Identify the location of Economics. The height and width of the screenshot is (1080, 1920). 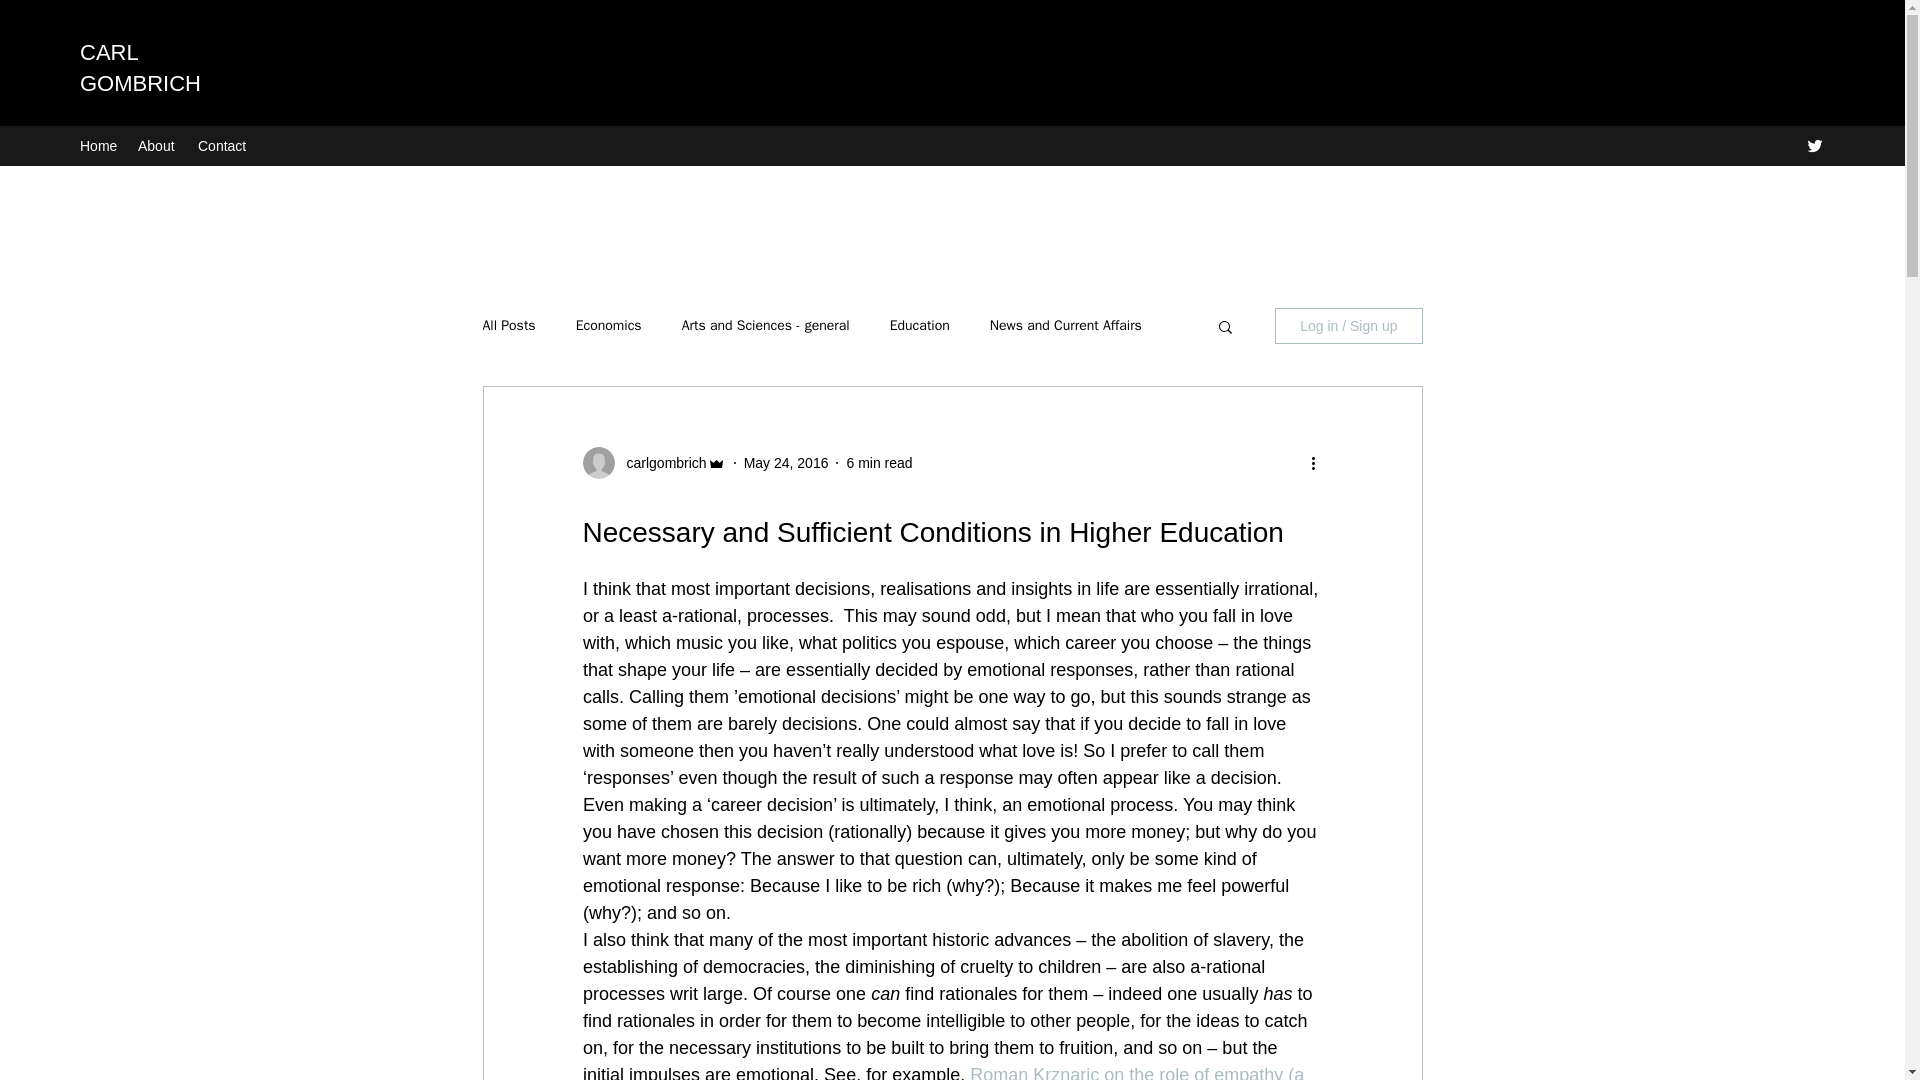
(608, 326).